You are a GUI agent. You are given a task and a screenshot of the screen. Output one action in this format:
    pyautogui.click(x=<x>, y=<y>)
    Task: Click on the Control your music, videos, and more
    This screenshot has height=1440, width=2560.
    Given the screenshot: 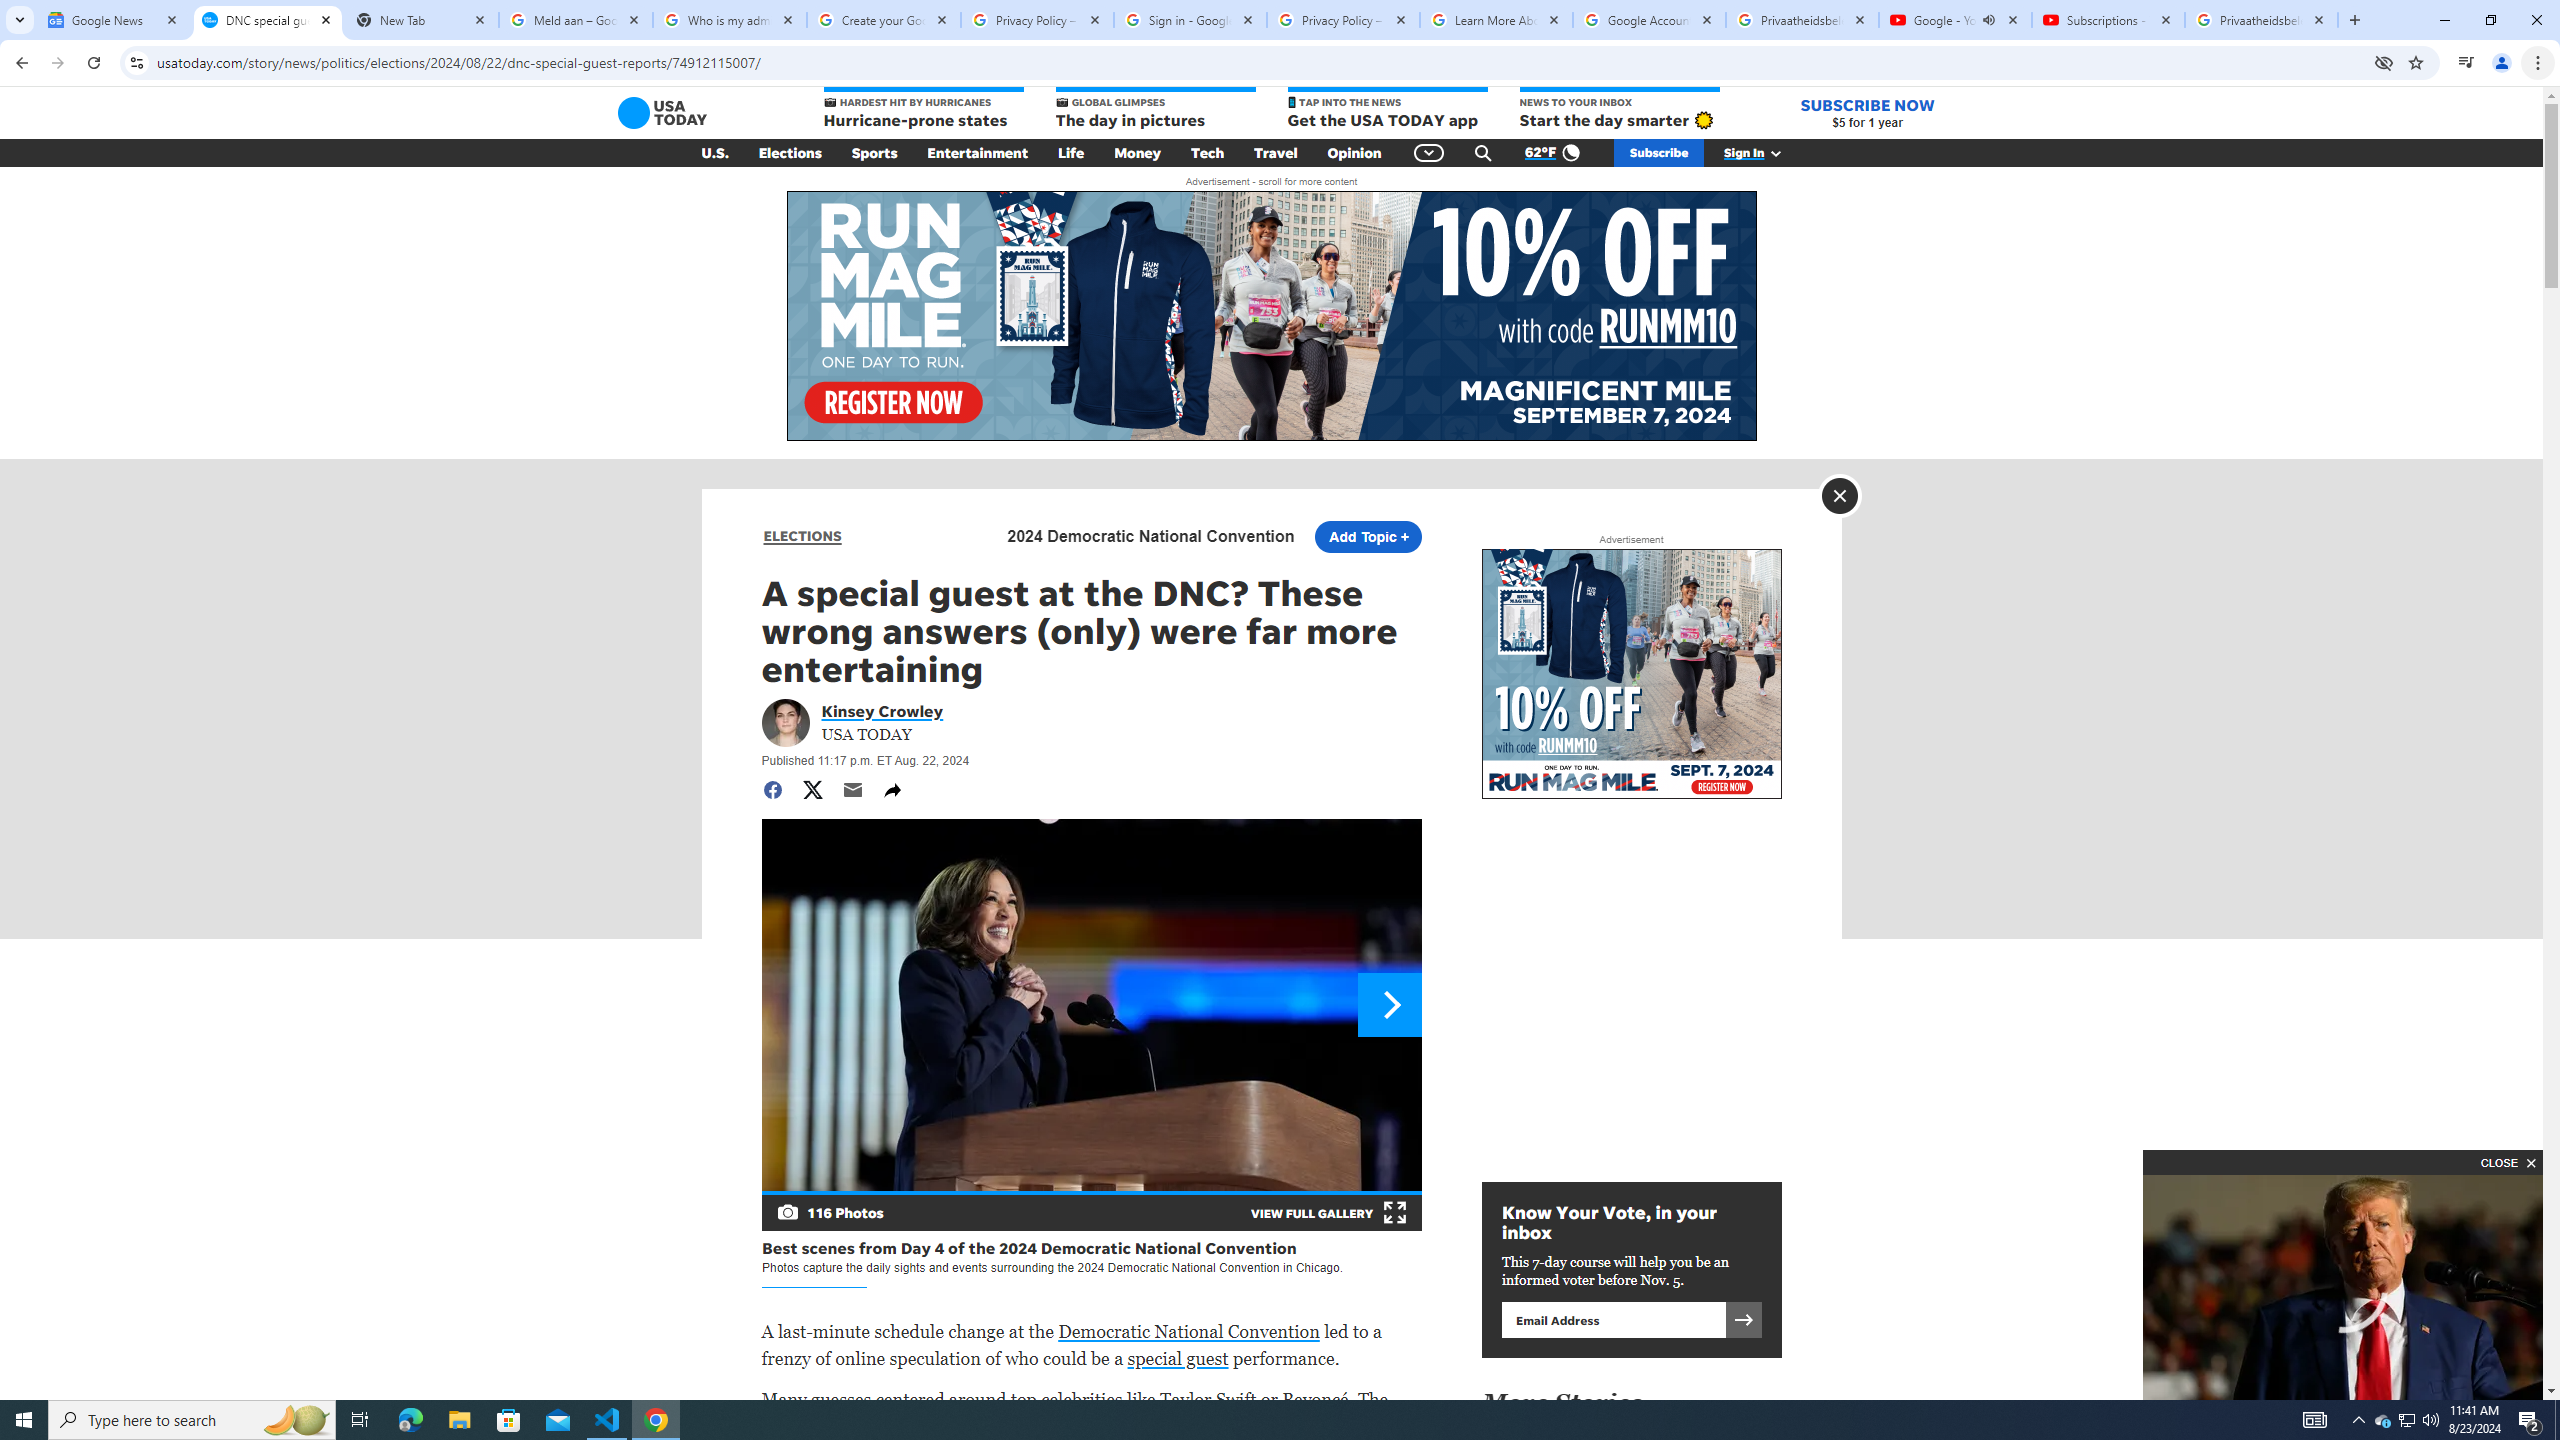 What is the action you would take?
    pyautogui.click(x=2466, y=63)
    